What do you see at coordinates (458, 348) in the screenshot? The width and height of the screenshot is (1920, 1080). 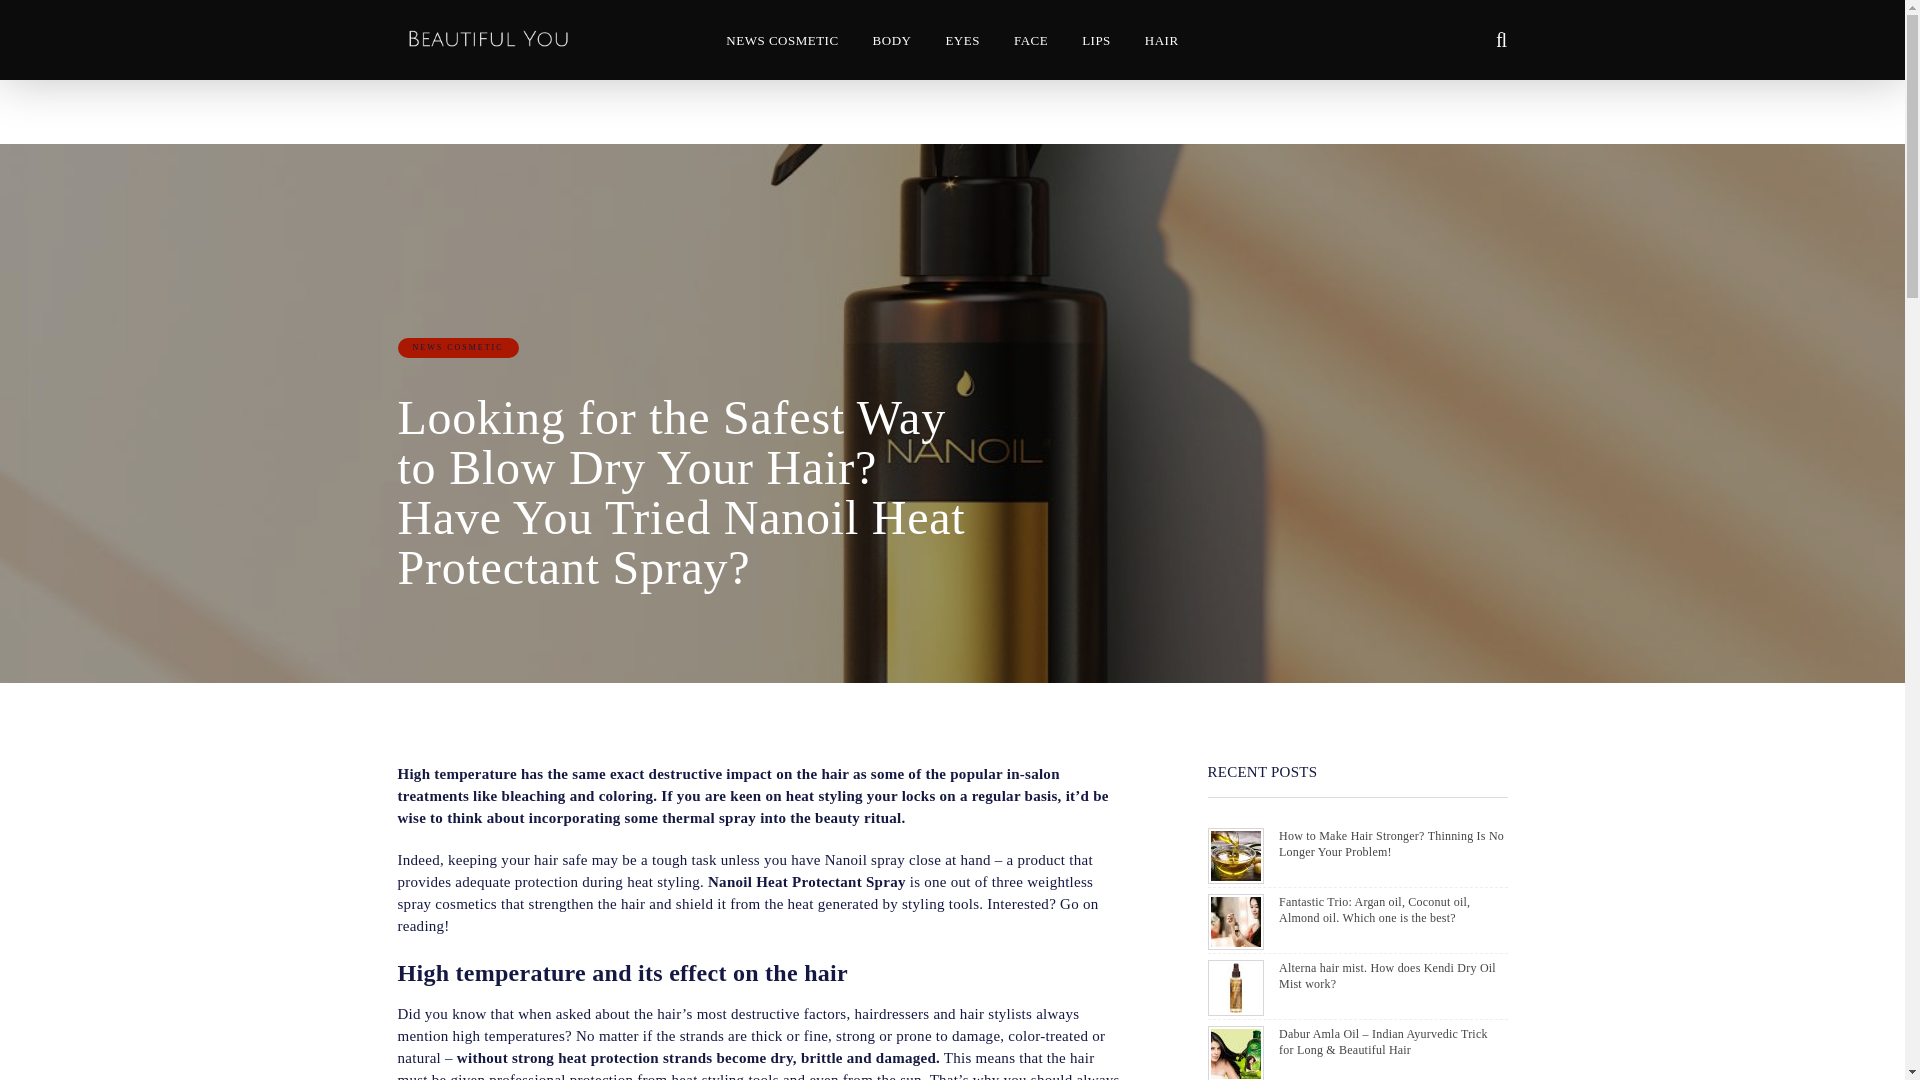 I see `View all posts in NEWS COSMETIC` at bounding box center [458, 348].